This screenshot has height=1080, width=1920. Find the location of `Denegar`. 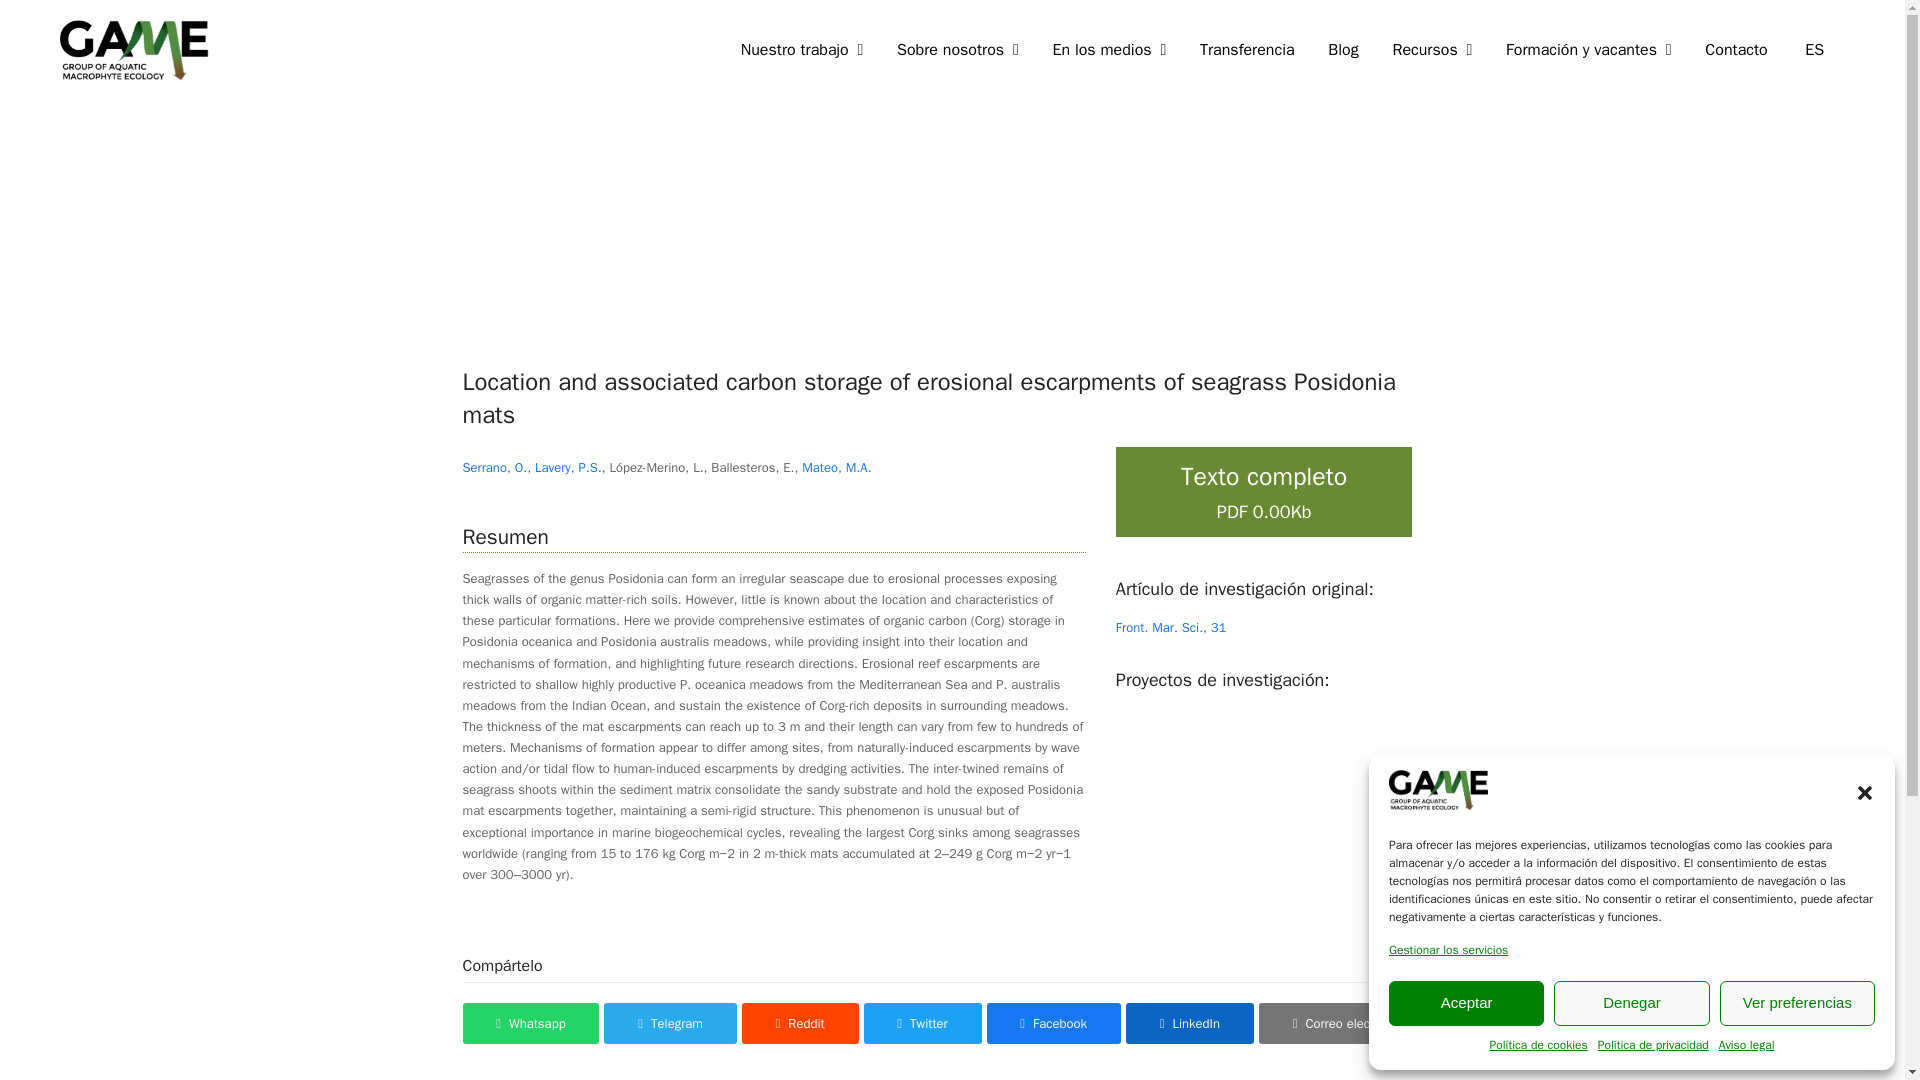

Denegar is located at coordinates (1630, 1002).